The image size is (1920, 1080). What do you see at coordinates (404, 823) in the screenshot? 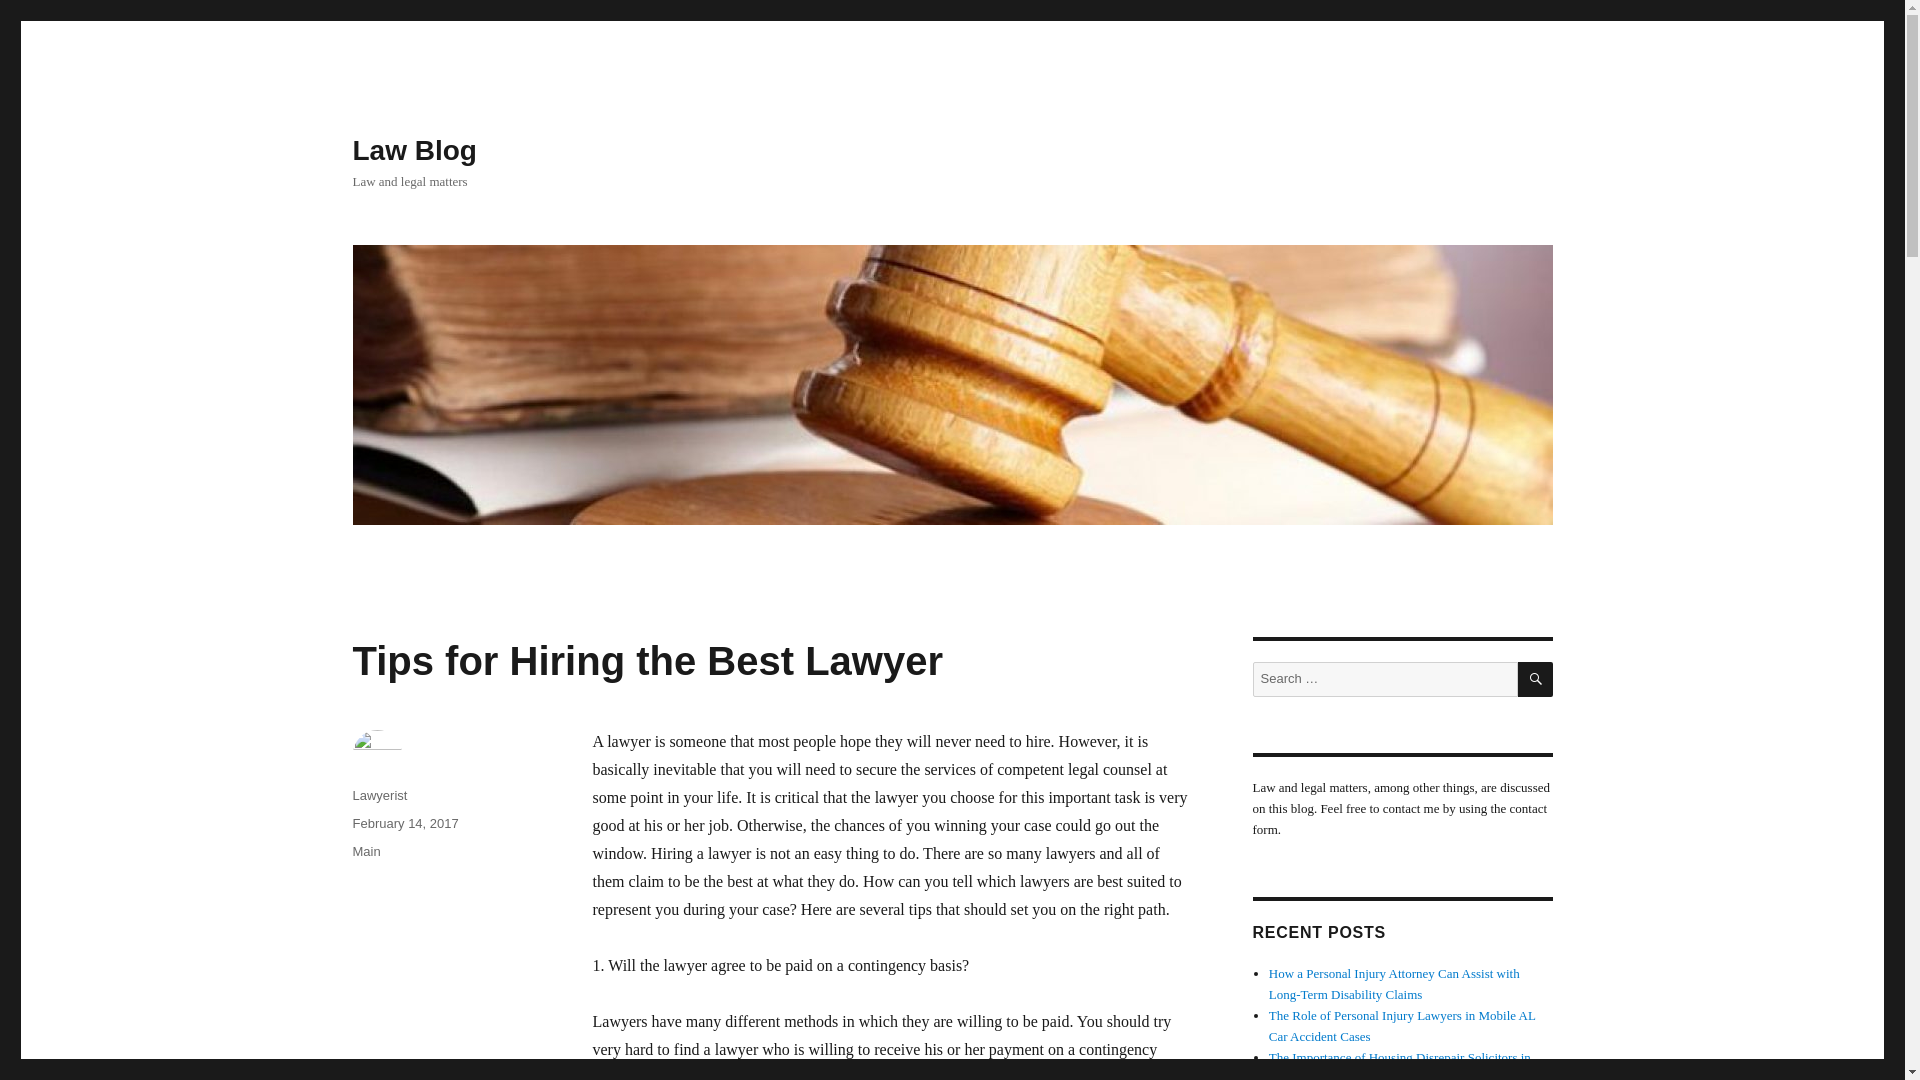
I see `February 14, 2017` at bounding box center [404, 823].